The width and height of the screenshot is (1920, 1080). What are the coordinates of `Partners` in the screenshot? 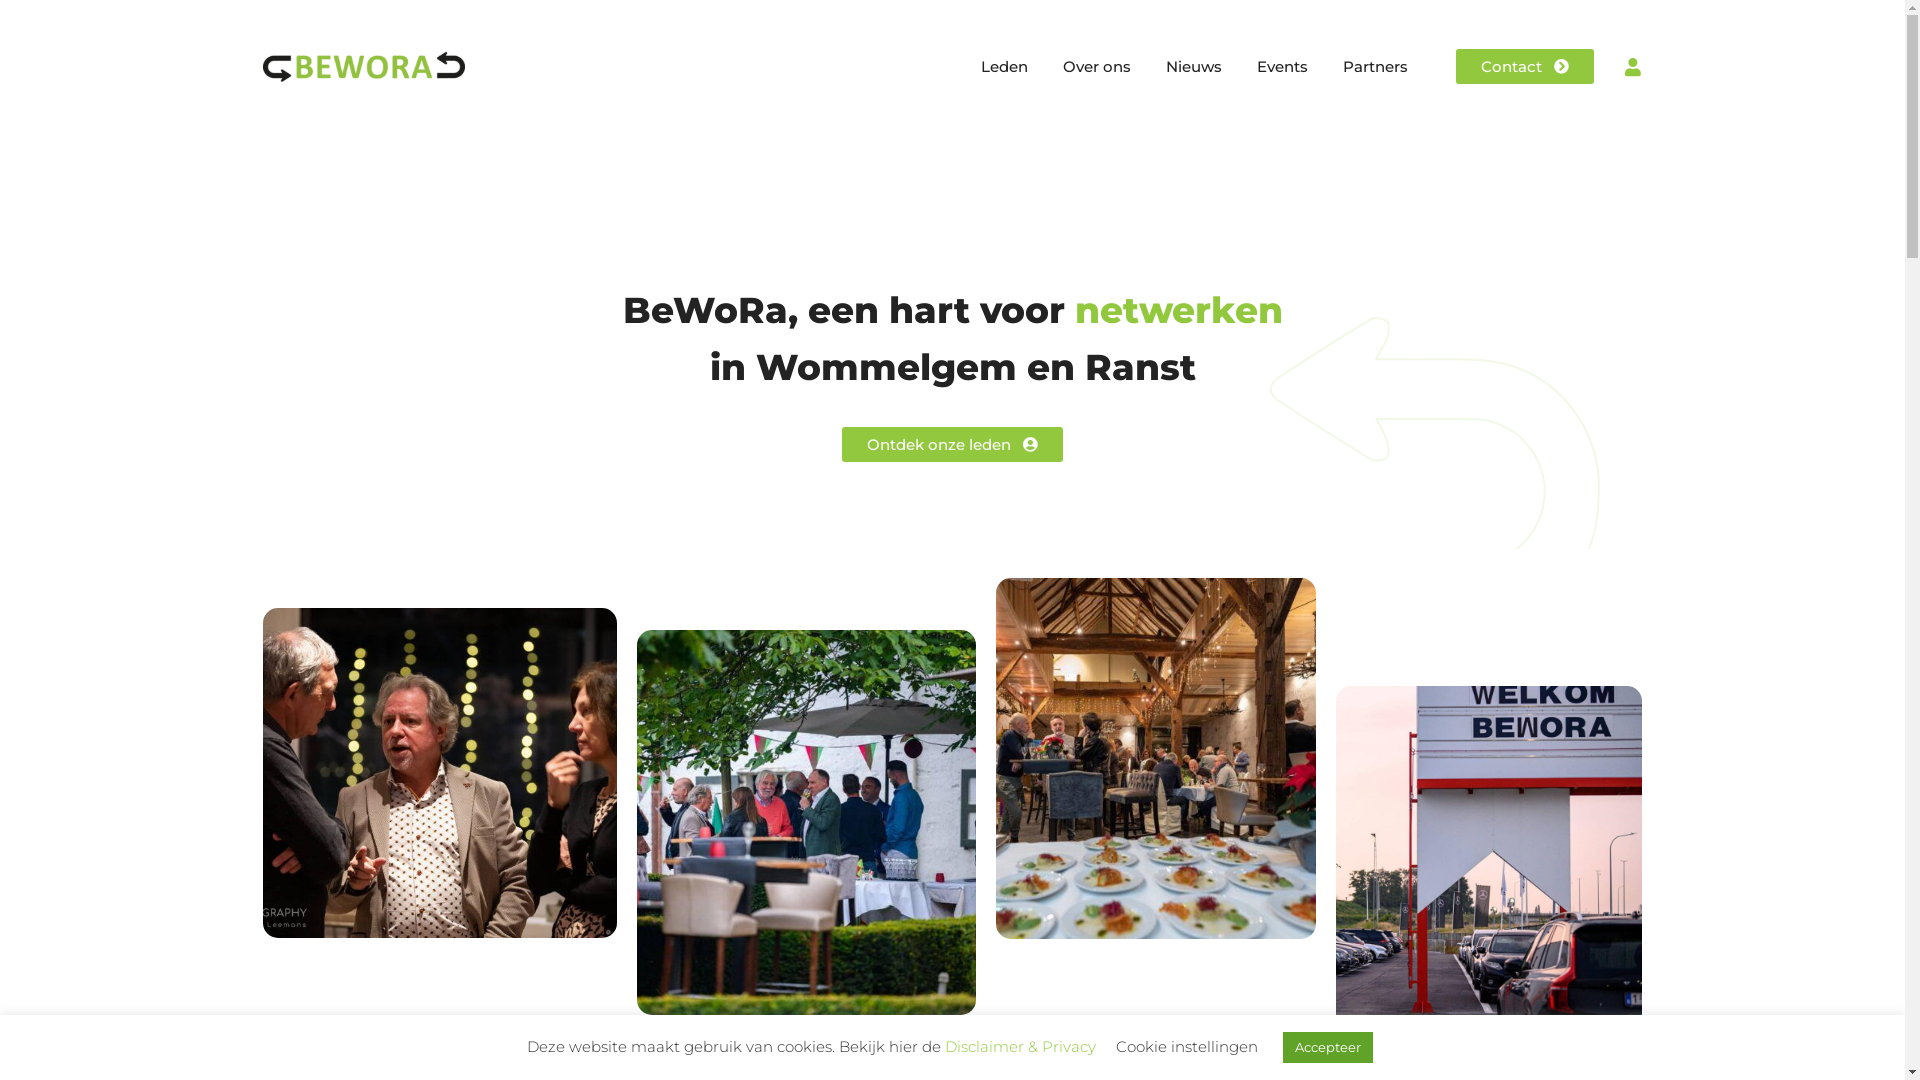 It's located at (1376, 67).